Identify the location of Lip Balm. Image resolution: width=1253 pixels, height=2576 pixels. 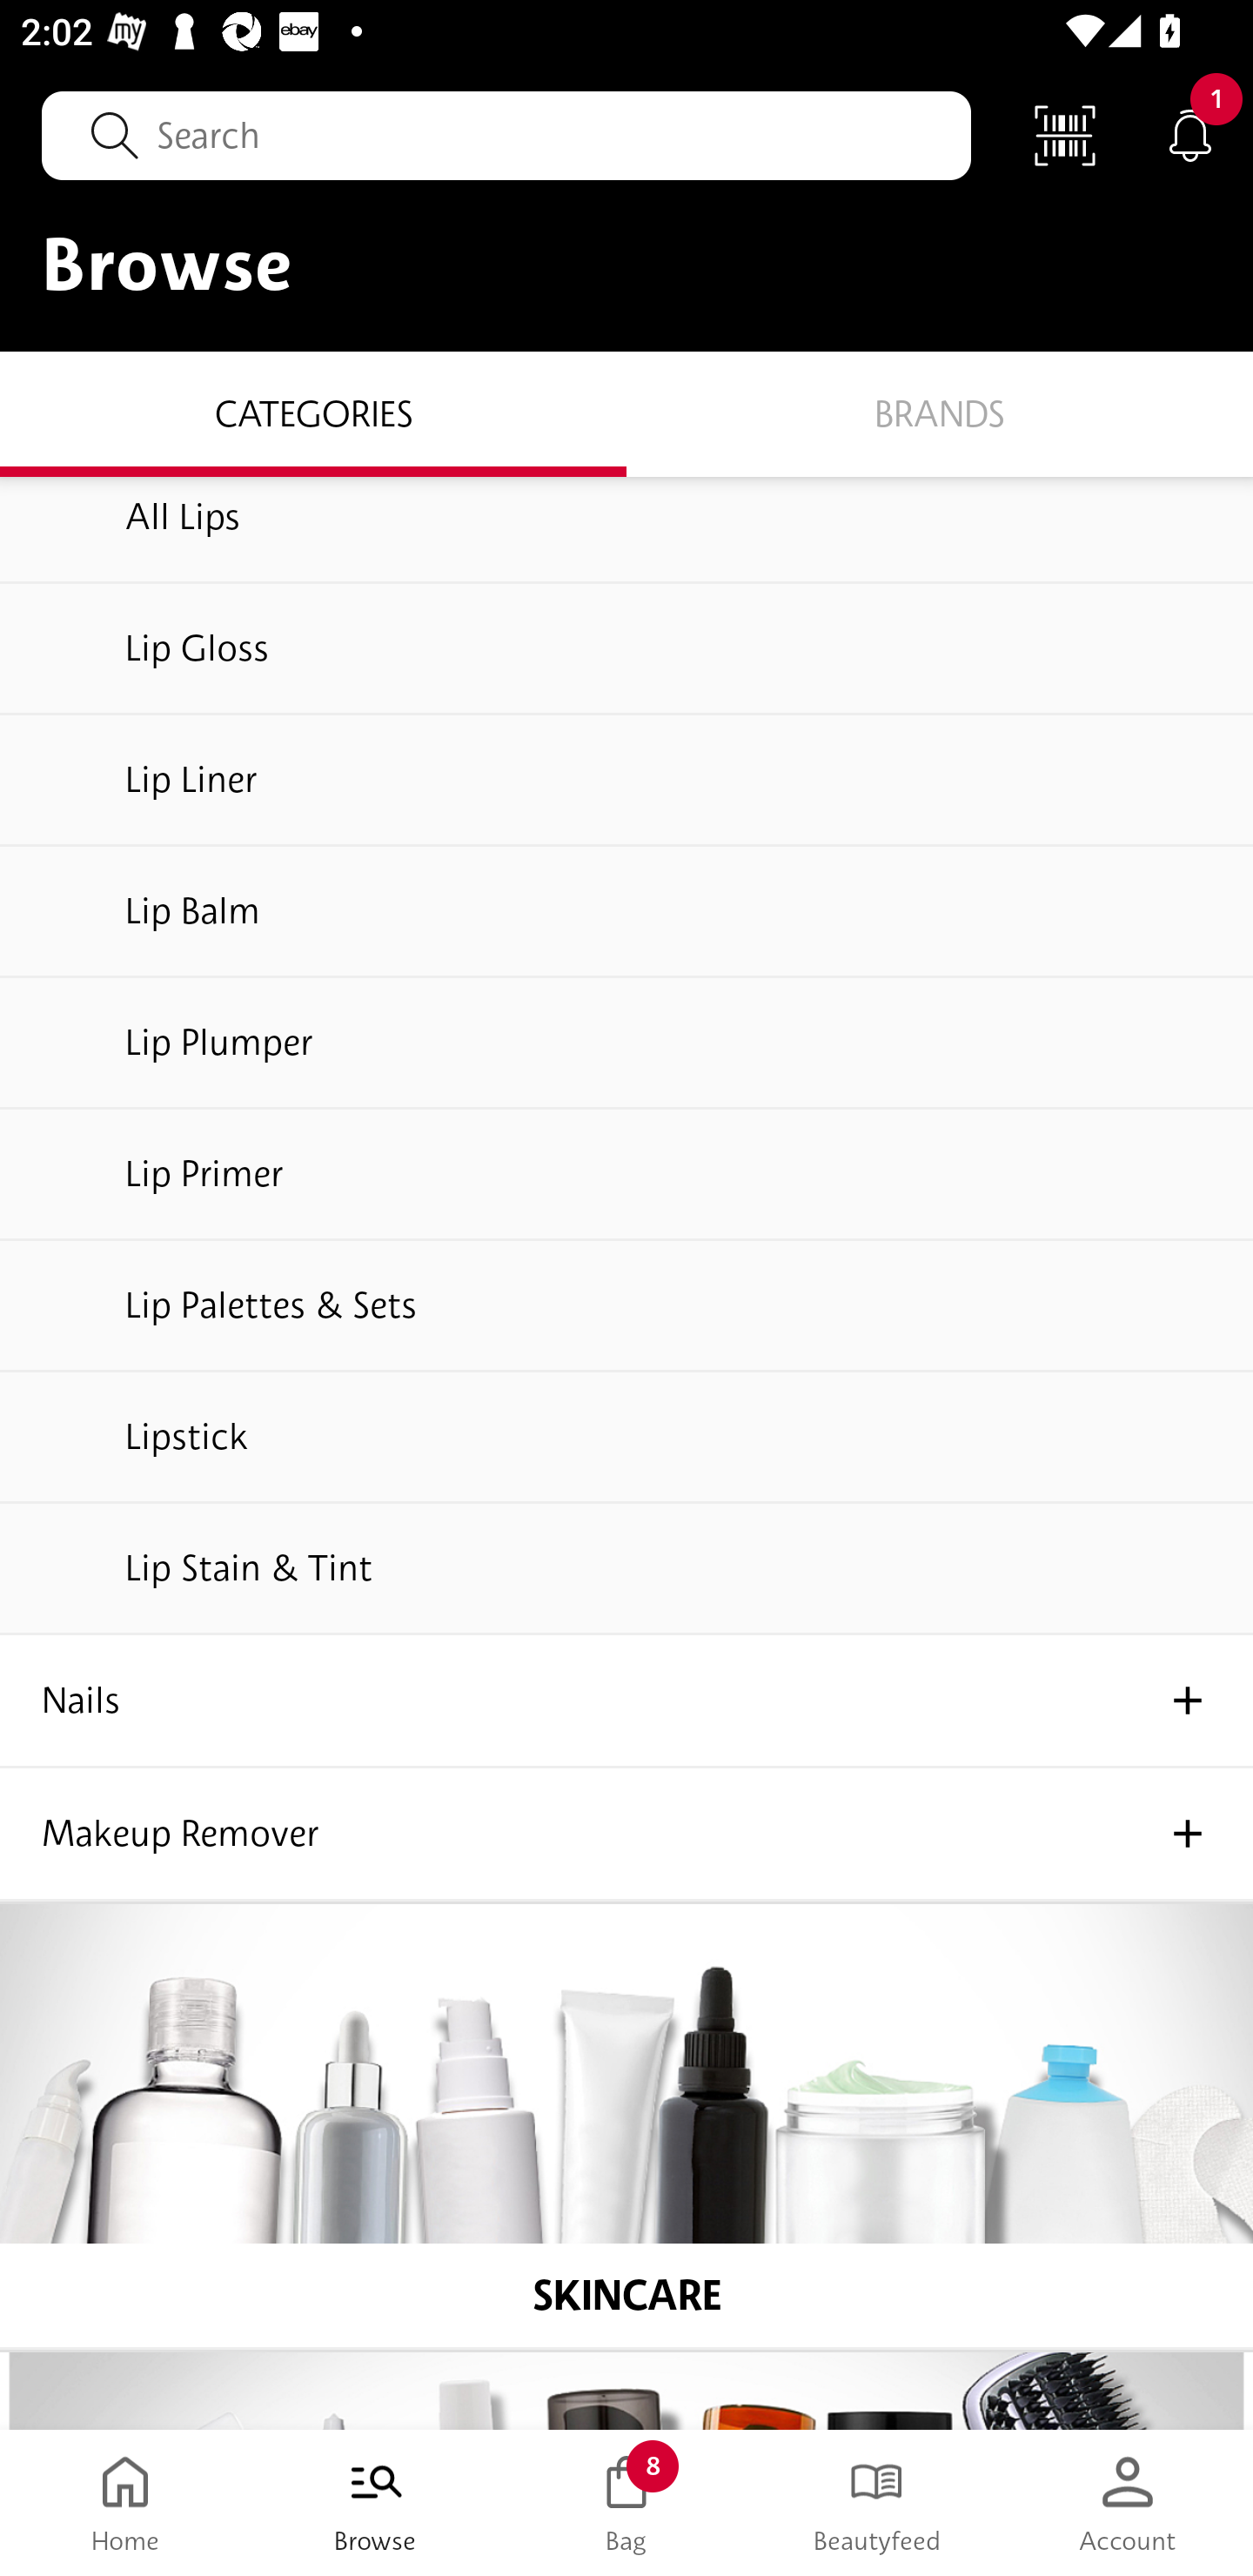
(626, 912).